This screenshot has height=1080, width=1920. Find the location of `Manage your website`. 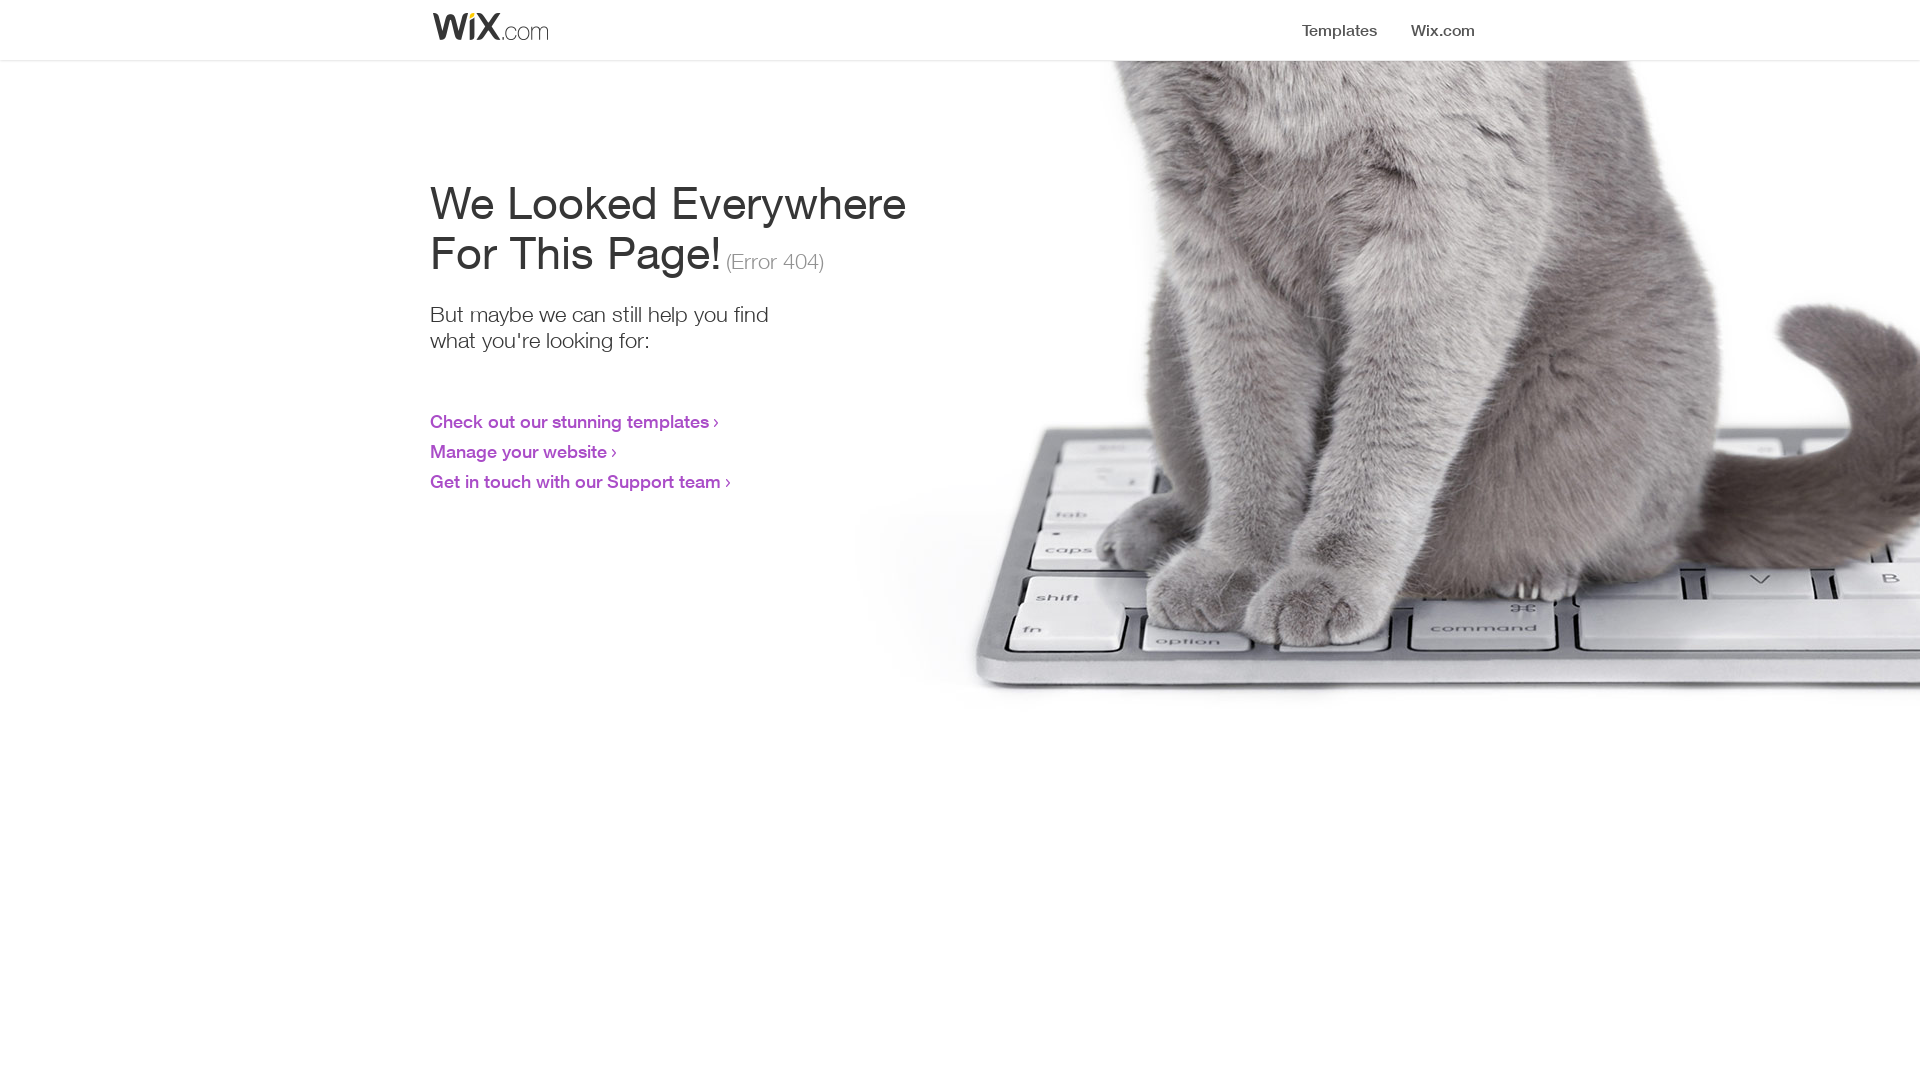

Manage your website is located at coordinates (518, 451).